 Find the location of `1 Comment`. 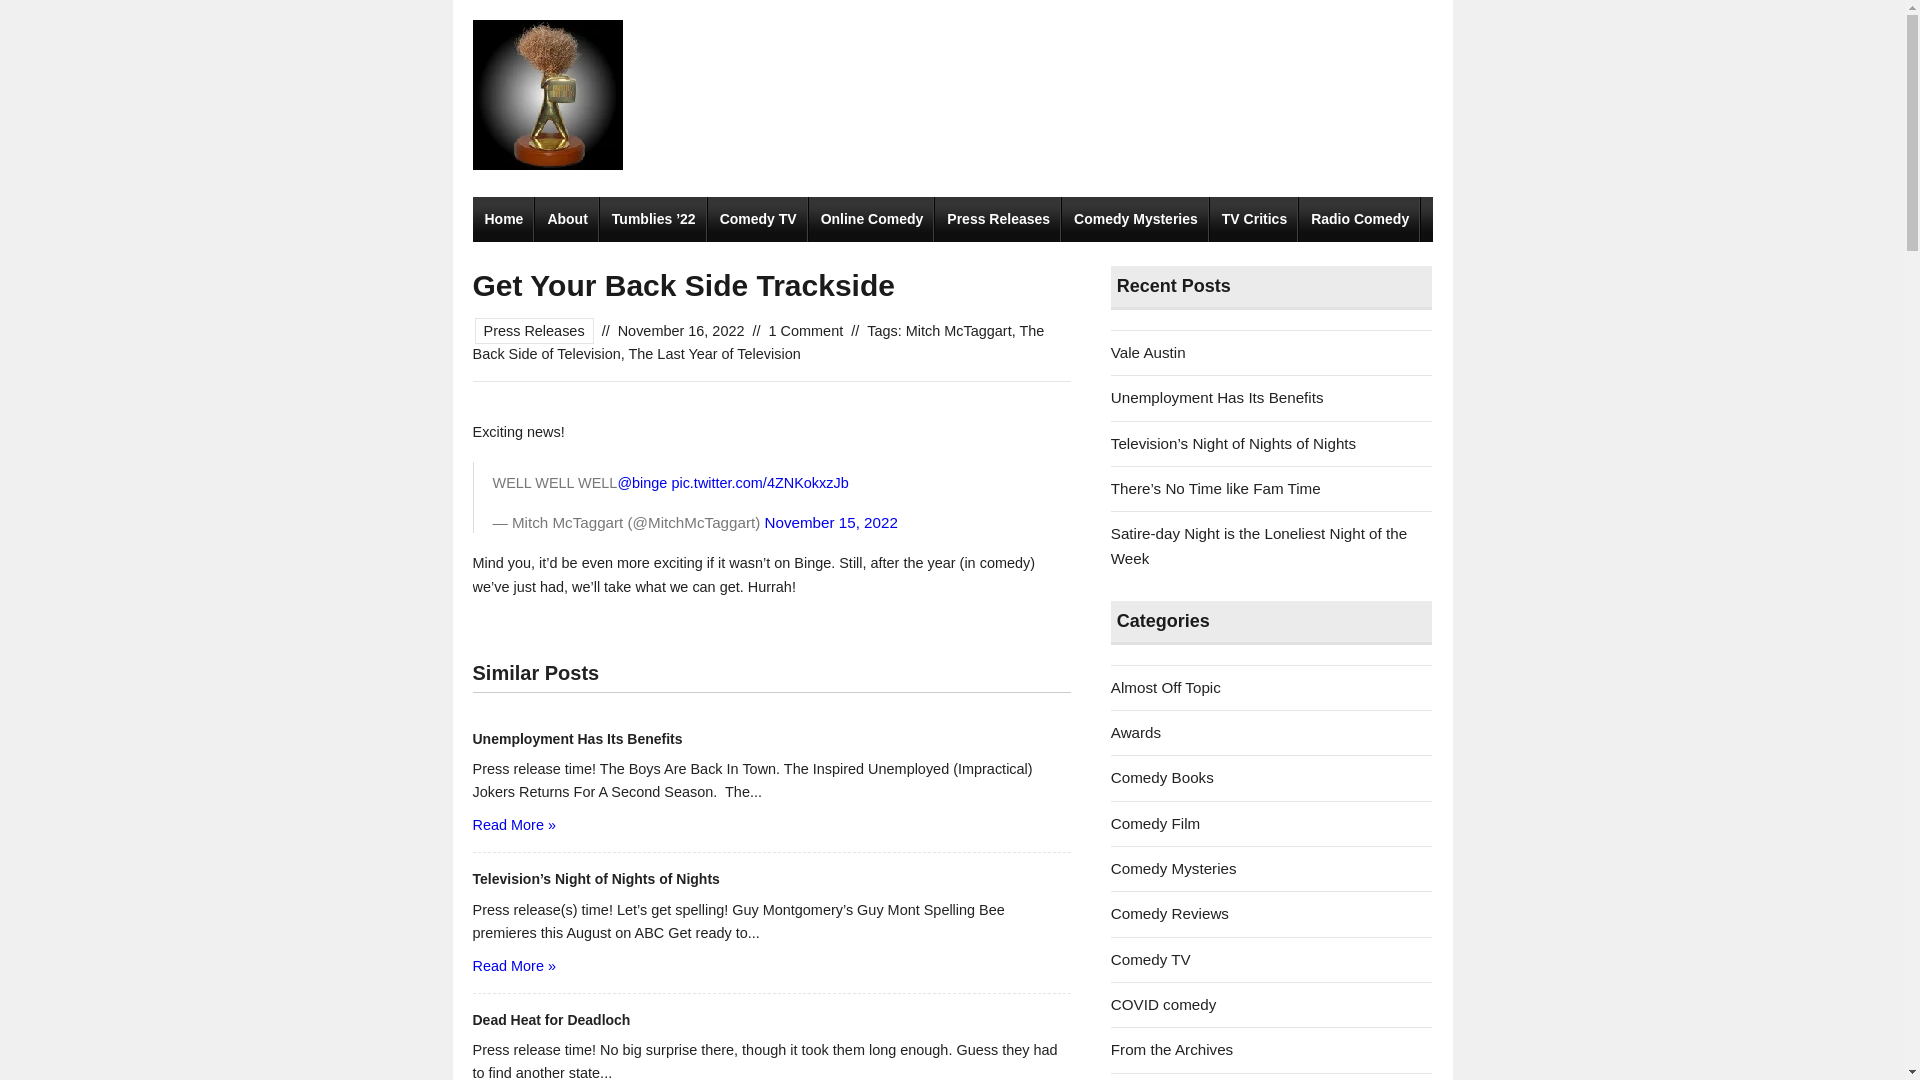

1 Comment is located at coordinates (806, 330).